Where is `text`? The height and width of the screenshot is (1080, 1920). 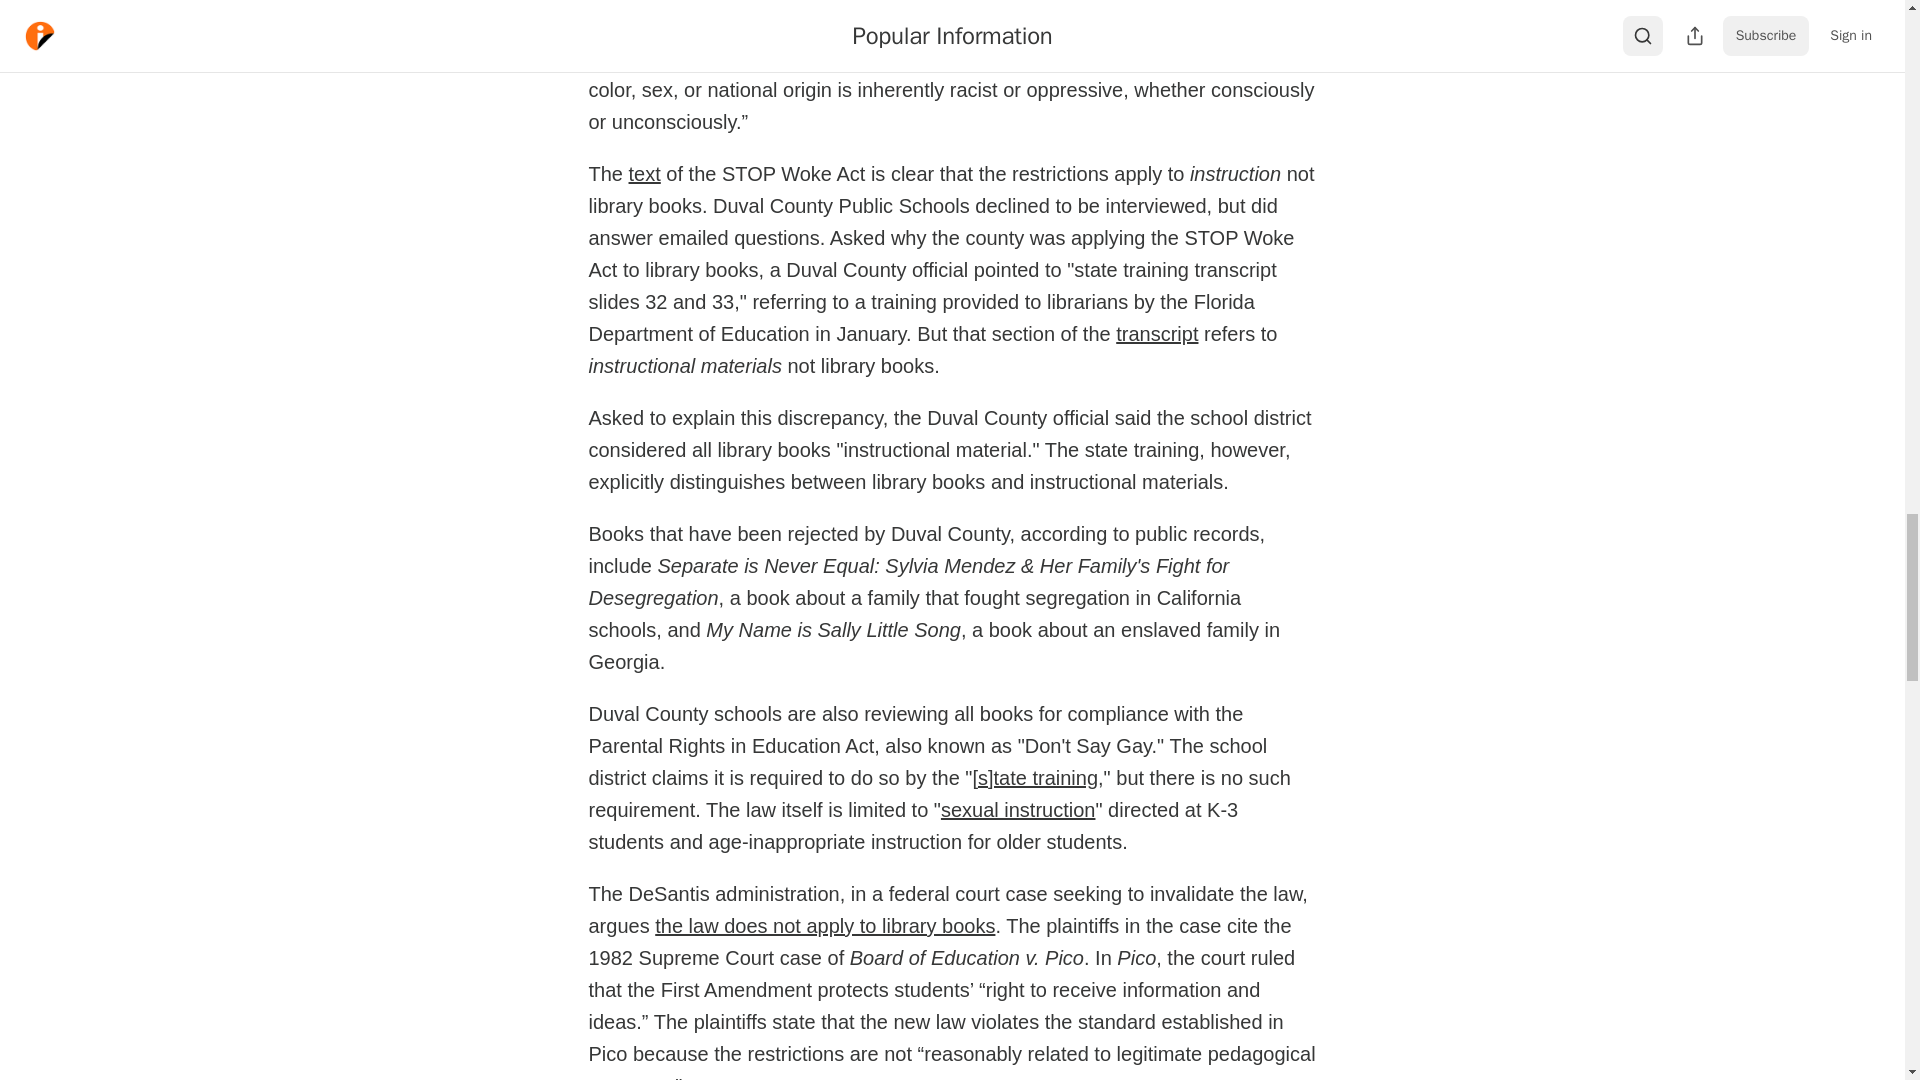 text is located at coordinates (644, 174).